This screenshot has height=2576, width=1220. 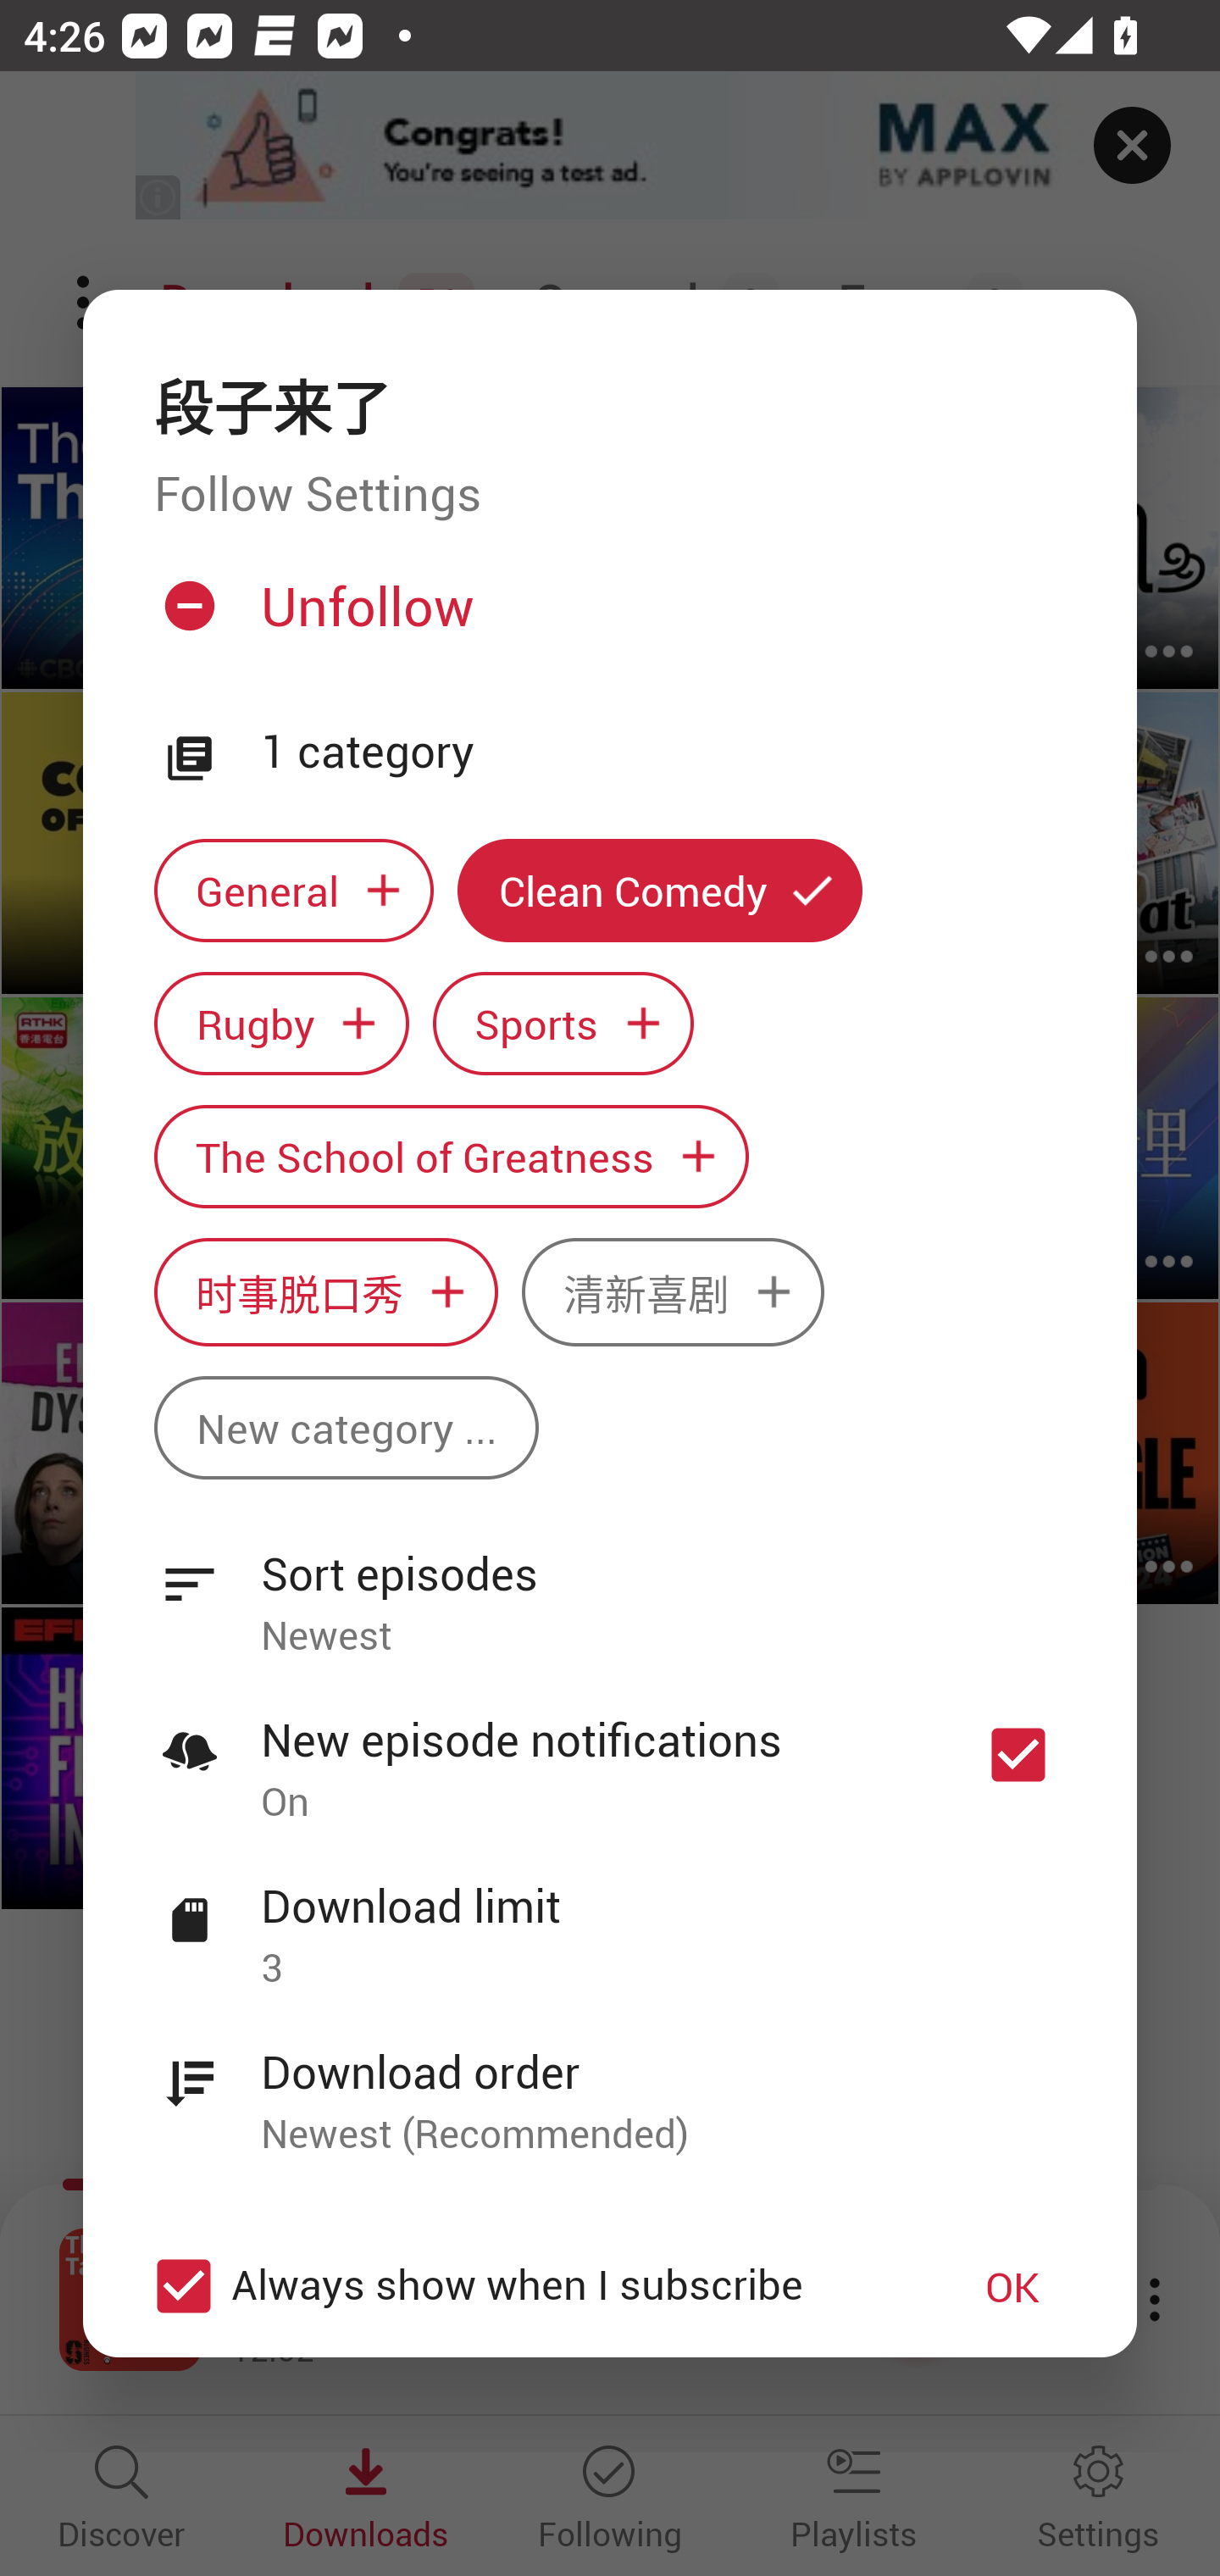 What do you see at coordinates (660, 891) in the screenshot?
I see `Clean Comedy` at bounding box center [660, 891].